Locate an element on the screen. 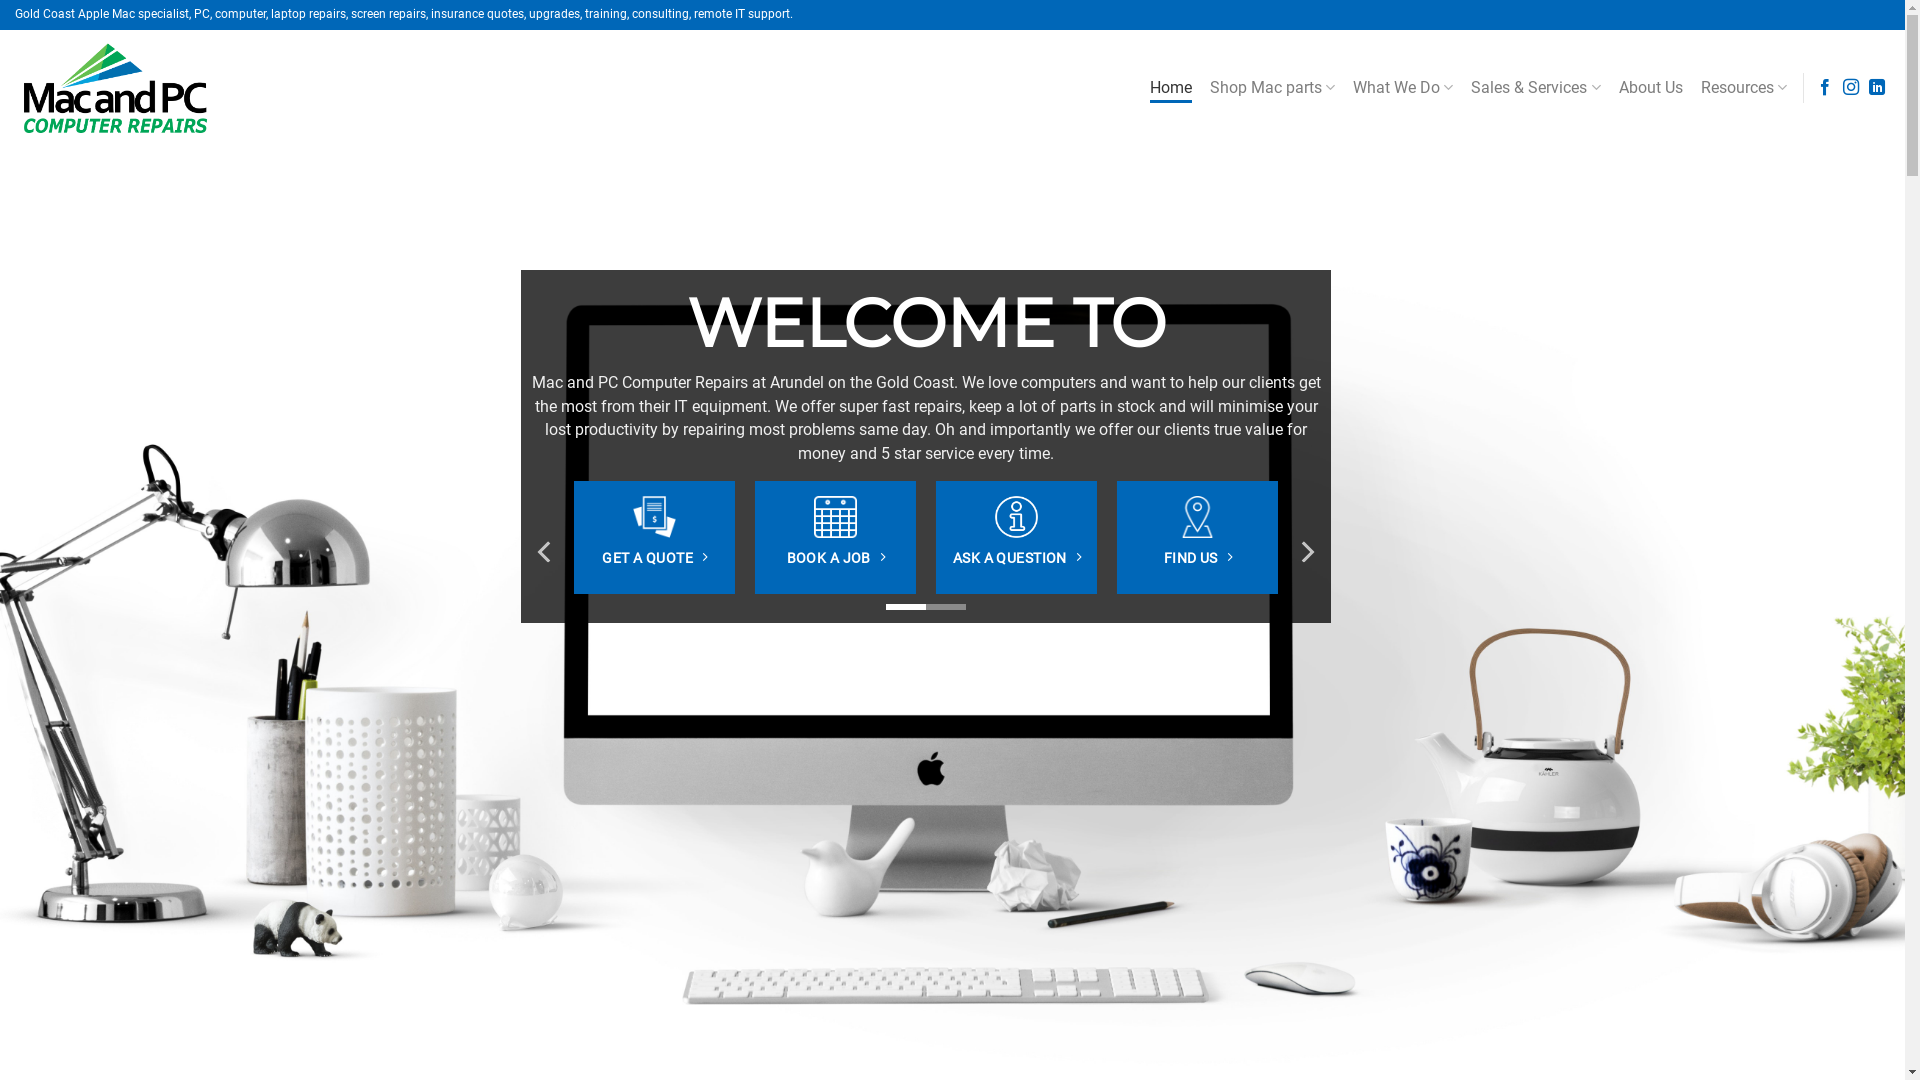 Image resolution: width=1920 pixels, height=1080 pixels. About Us is located at coordinates (1651, 88).